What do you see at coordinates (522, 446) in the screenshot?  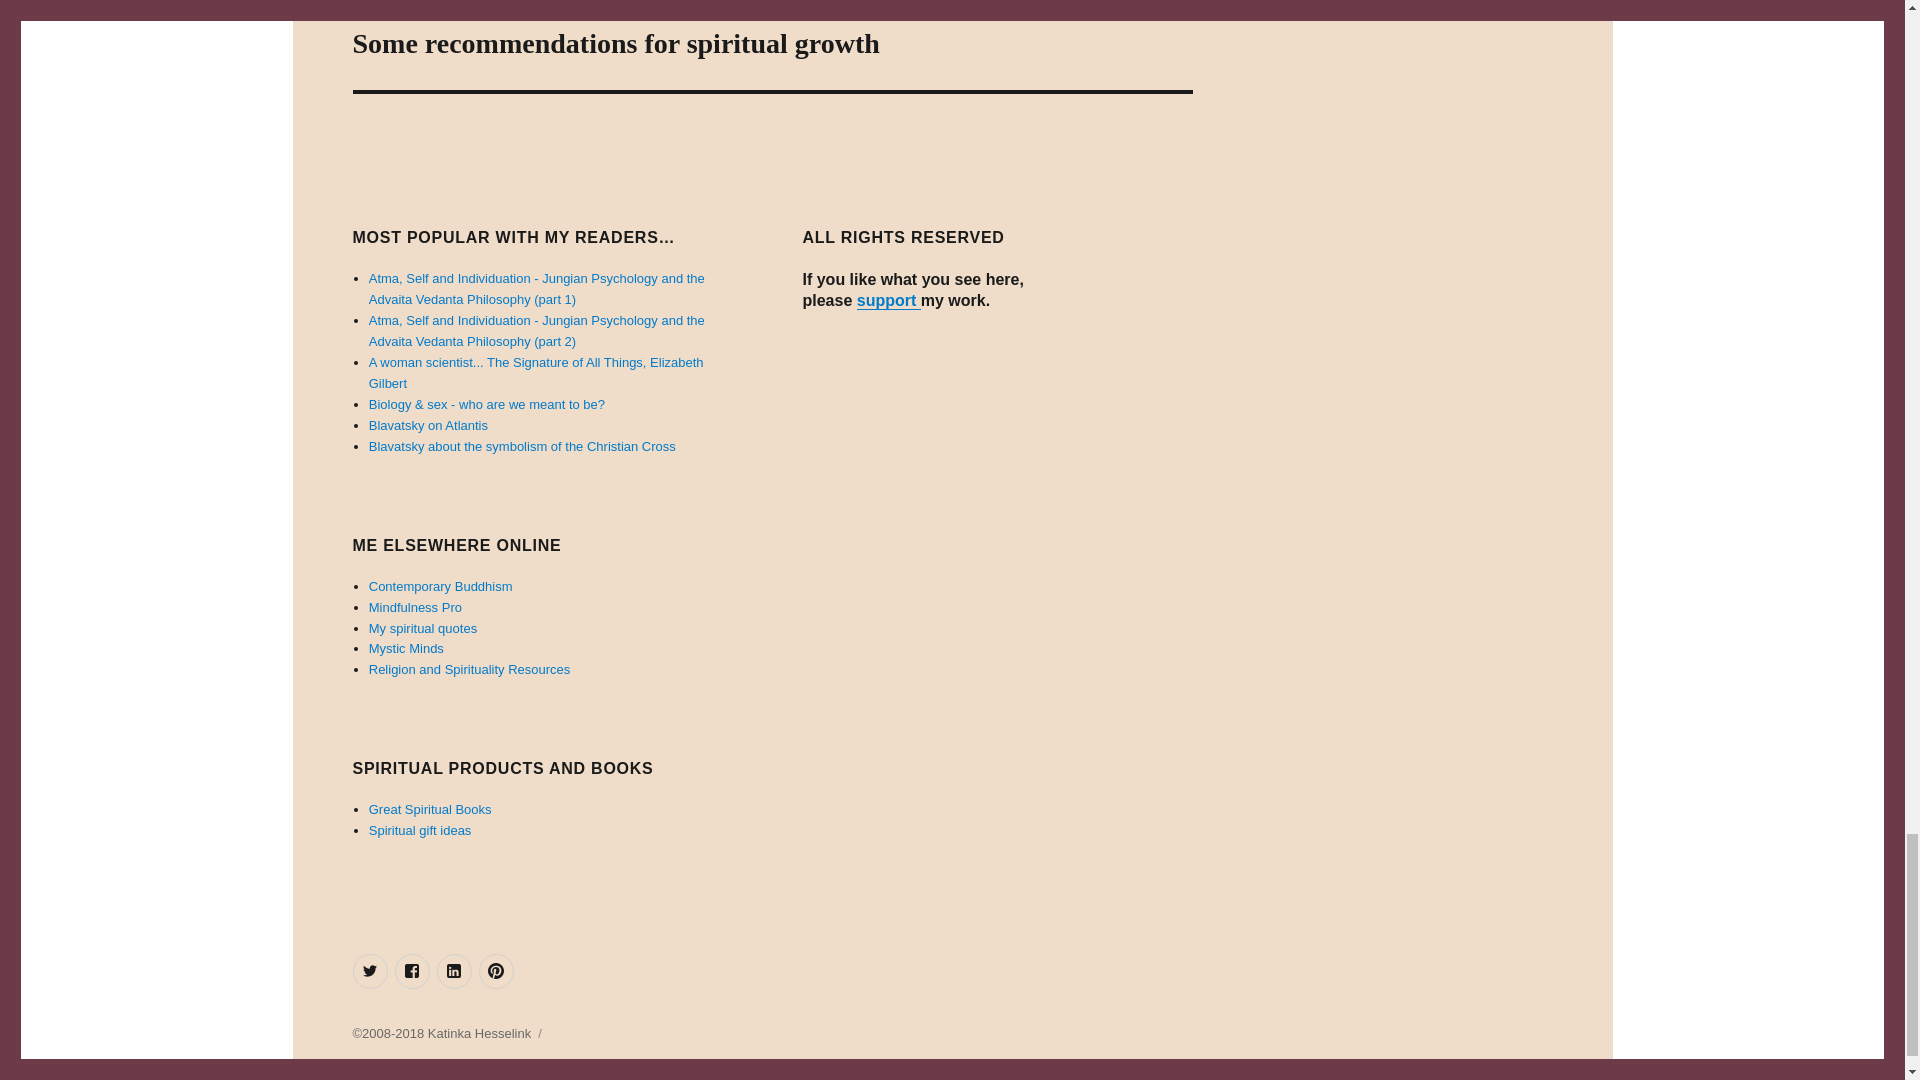 I see `Mystic Minds` at bounding box center [522, 446].